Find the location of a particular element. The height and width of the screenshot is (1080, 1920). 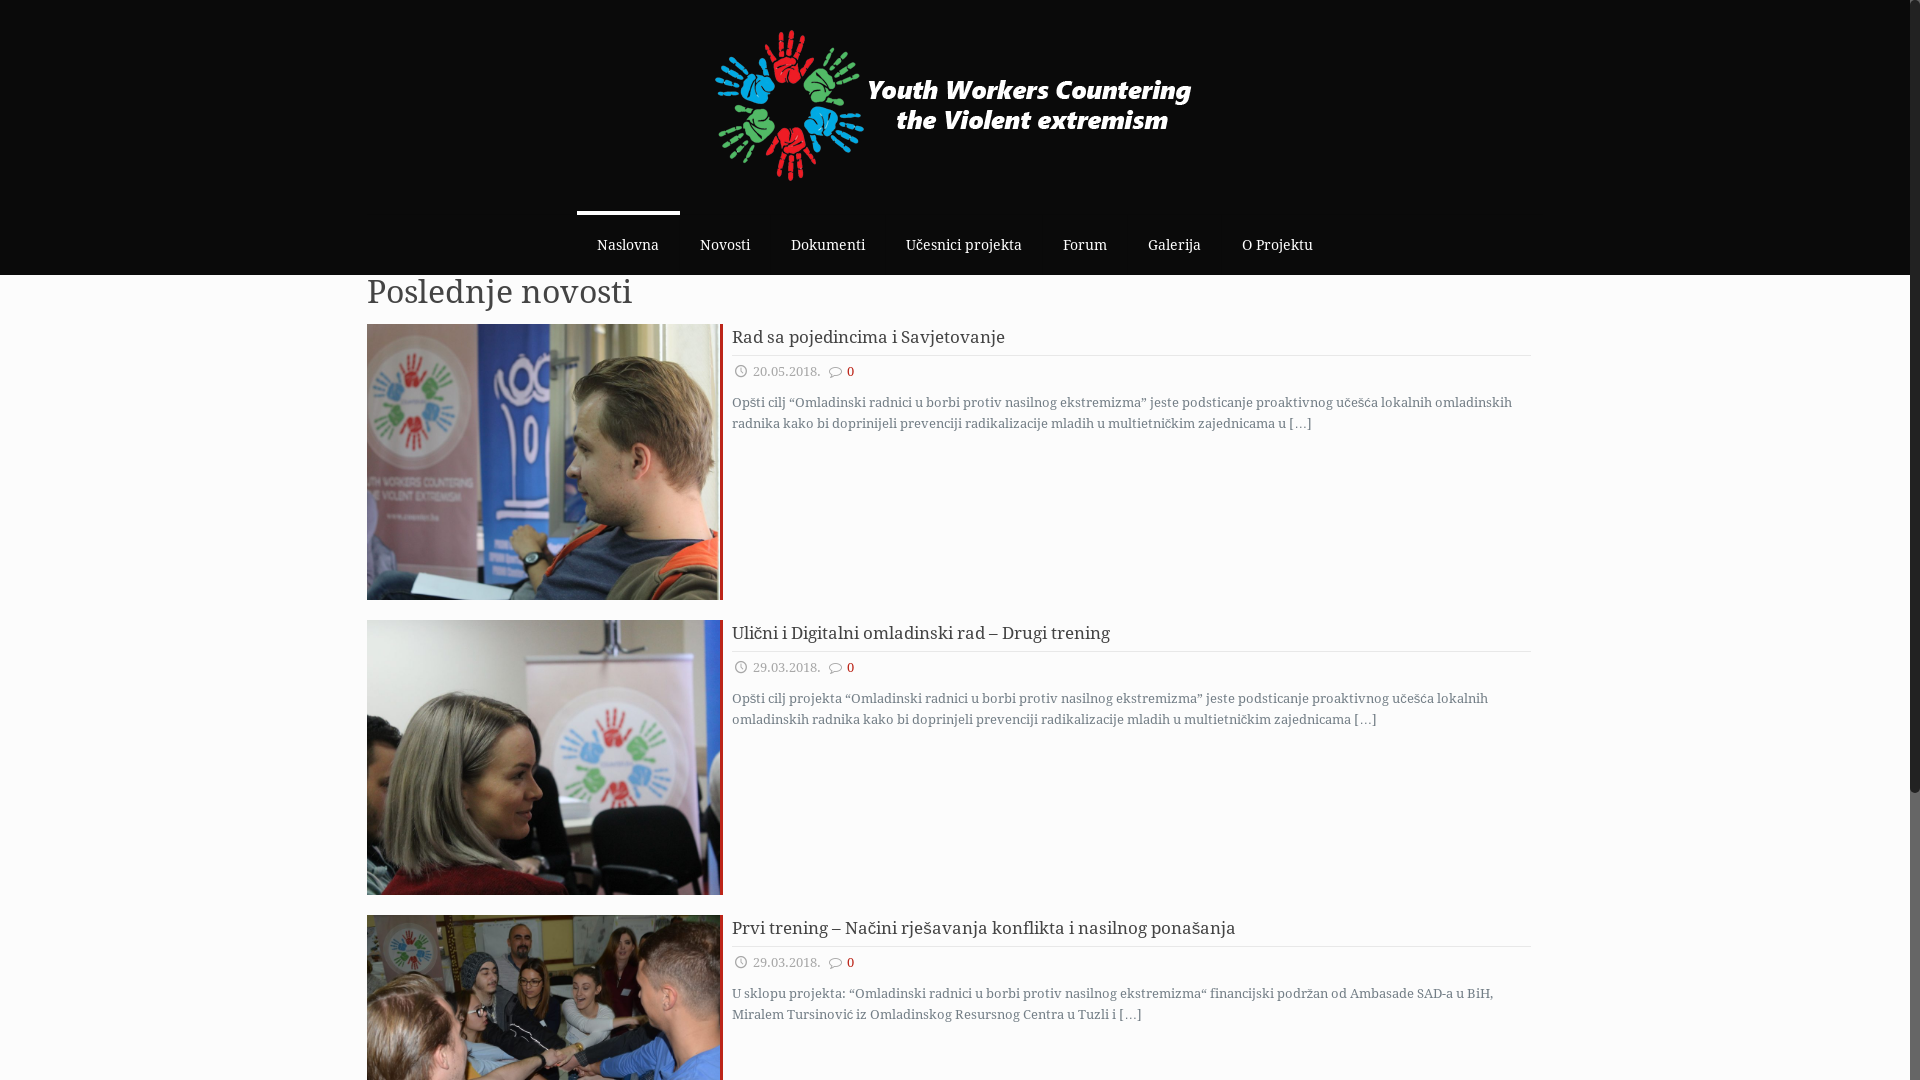

O Projektu is located at coordinates (1278, 245).